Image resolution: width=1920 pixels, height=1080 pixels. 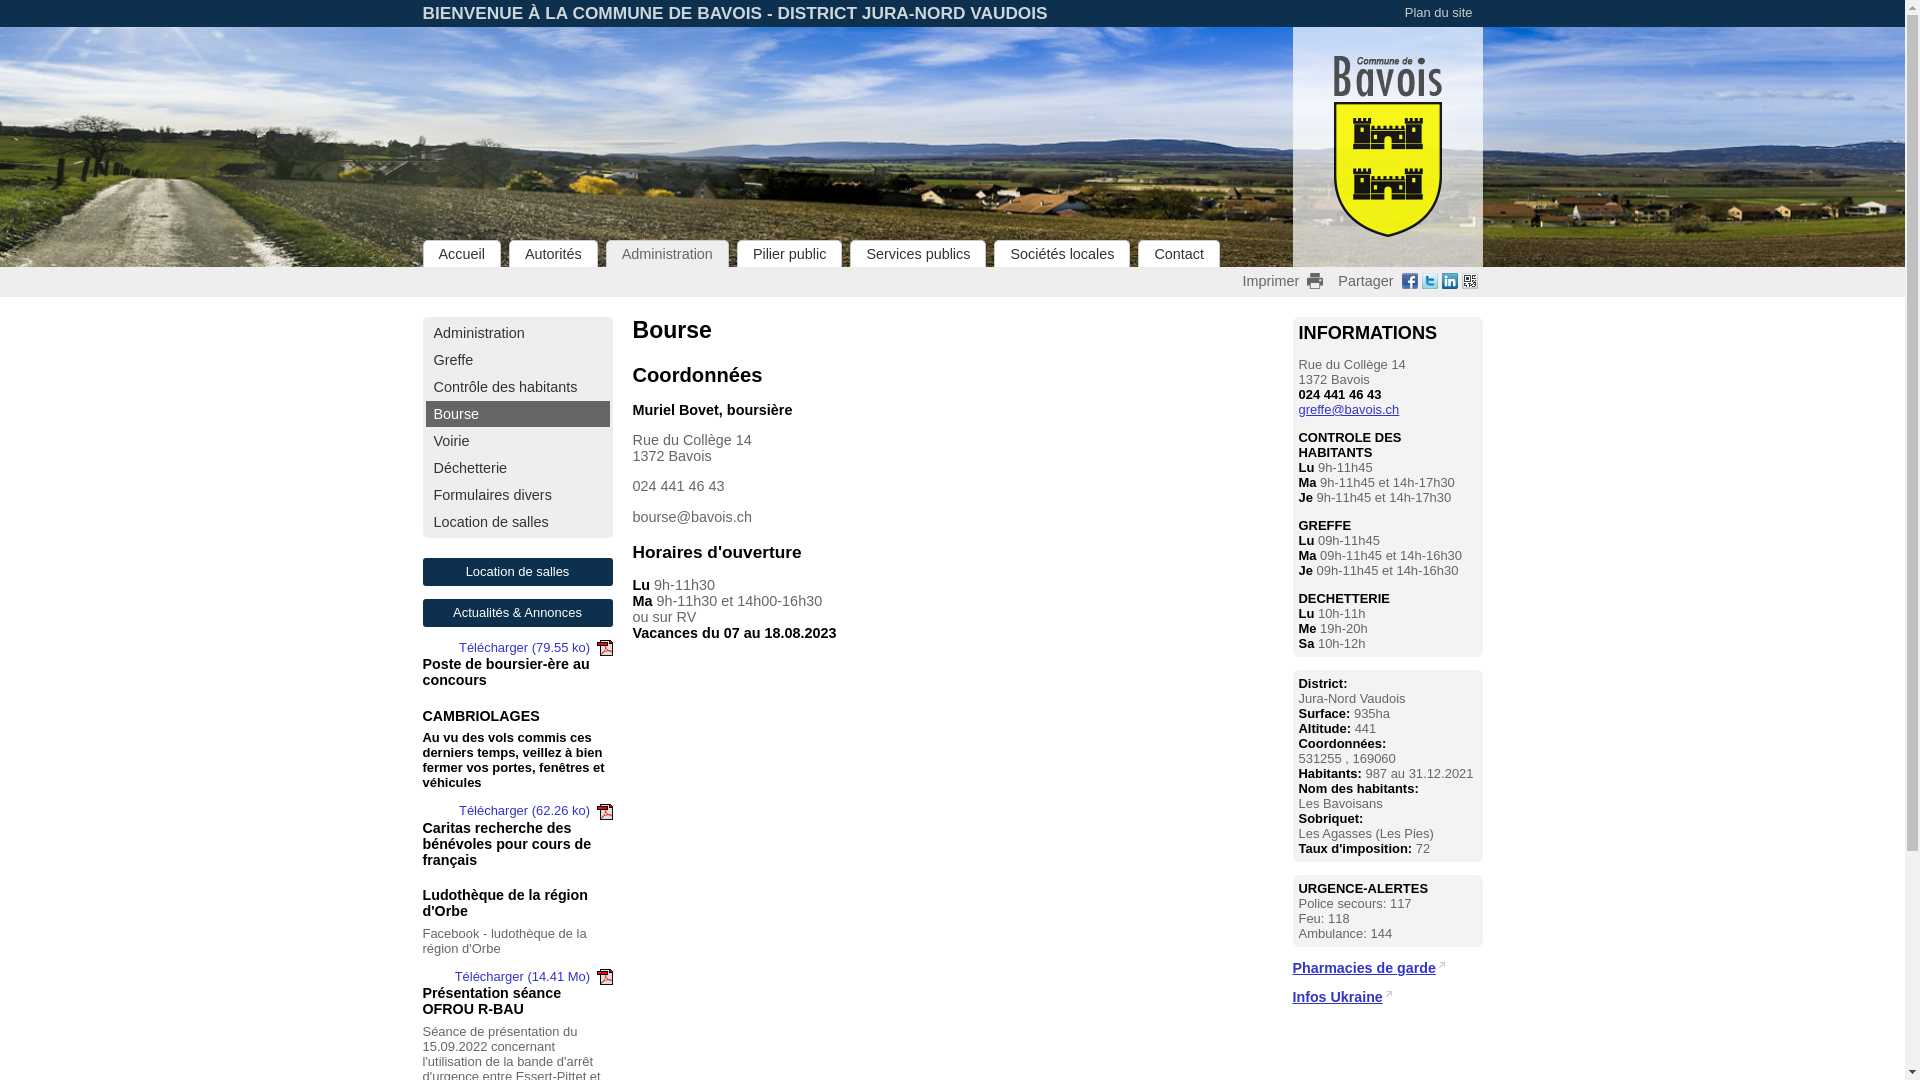 What do you see at coordinates (790, 254) in the screenshot?
I see `Pilier public` at bounding box center [790, 254].